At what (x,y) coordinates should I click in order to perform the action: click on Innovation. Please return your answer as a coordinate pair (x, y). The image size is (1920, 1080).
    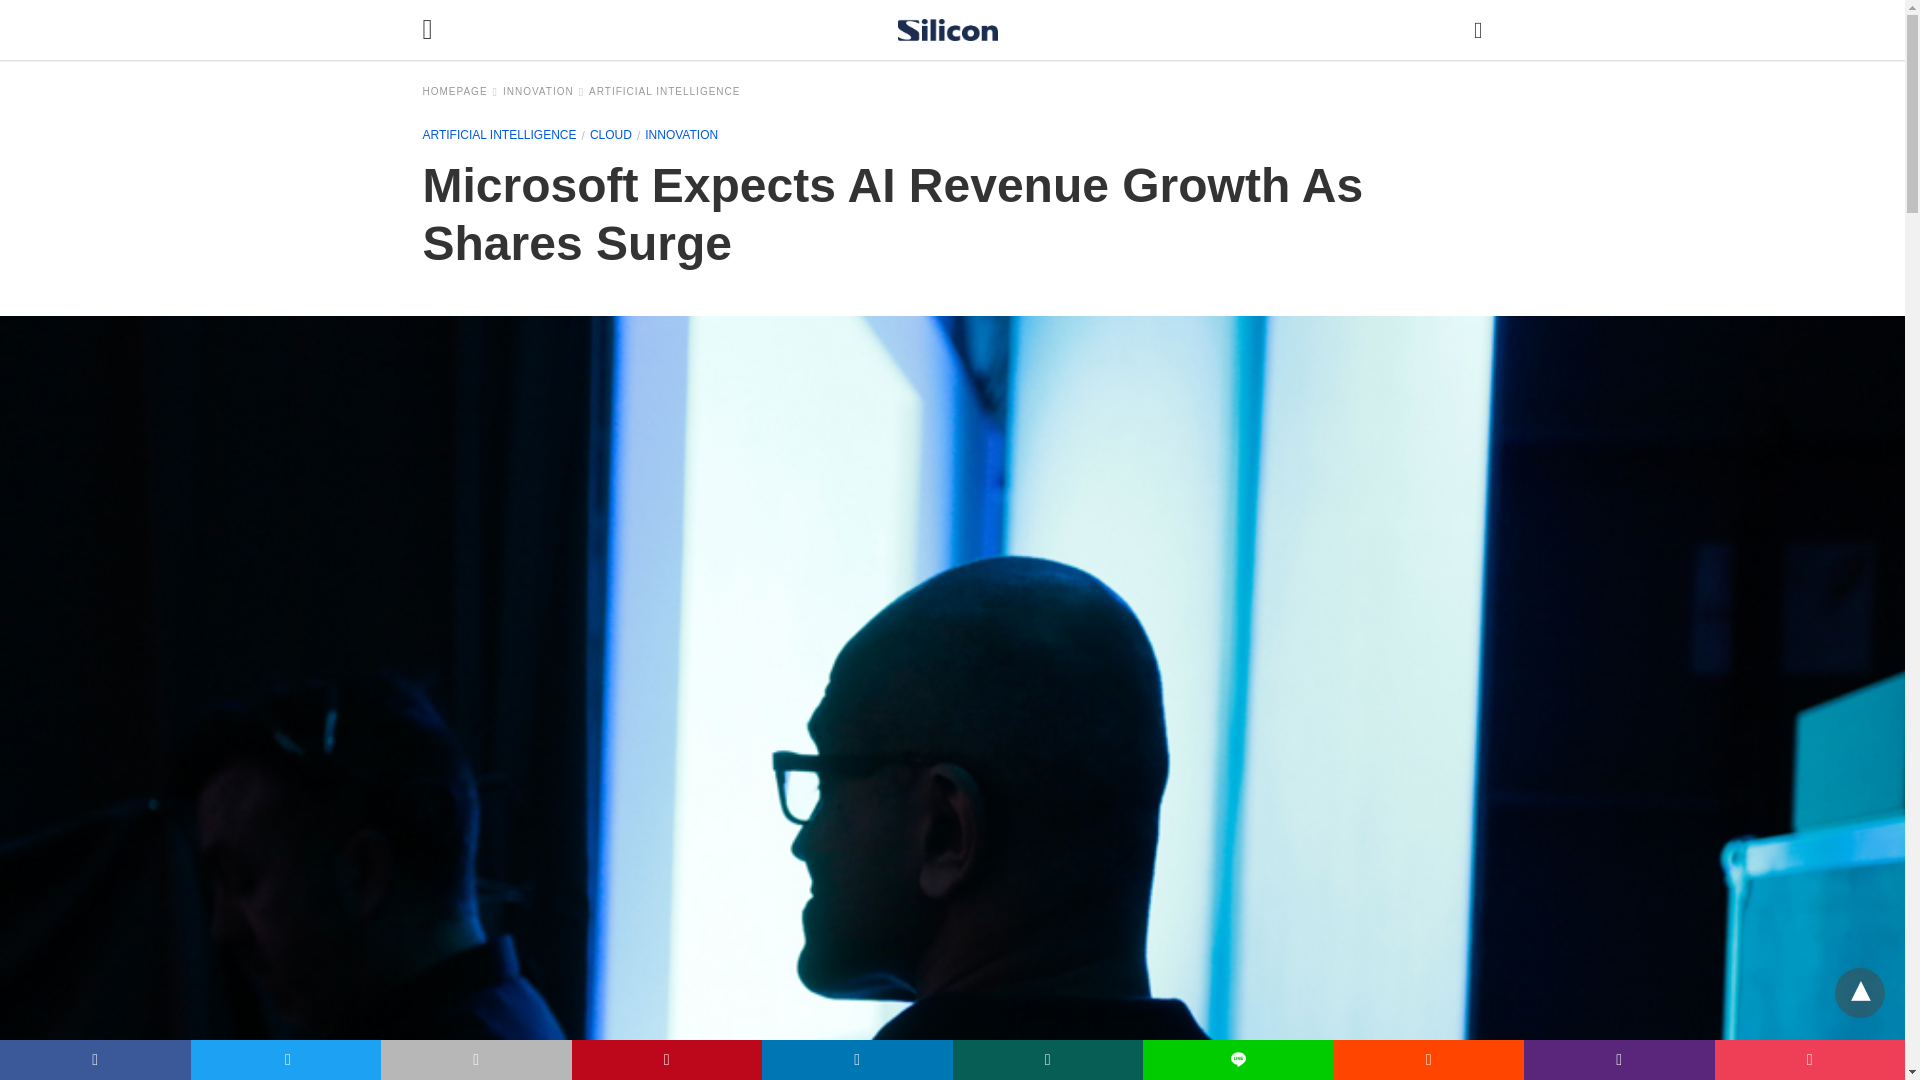
    Looking at the image, I should click on (682, 134).